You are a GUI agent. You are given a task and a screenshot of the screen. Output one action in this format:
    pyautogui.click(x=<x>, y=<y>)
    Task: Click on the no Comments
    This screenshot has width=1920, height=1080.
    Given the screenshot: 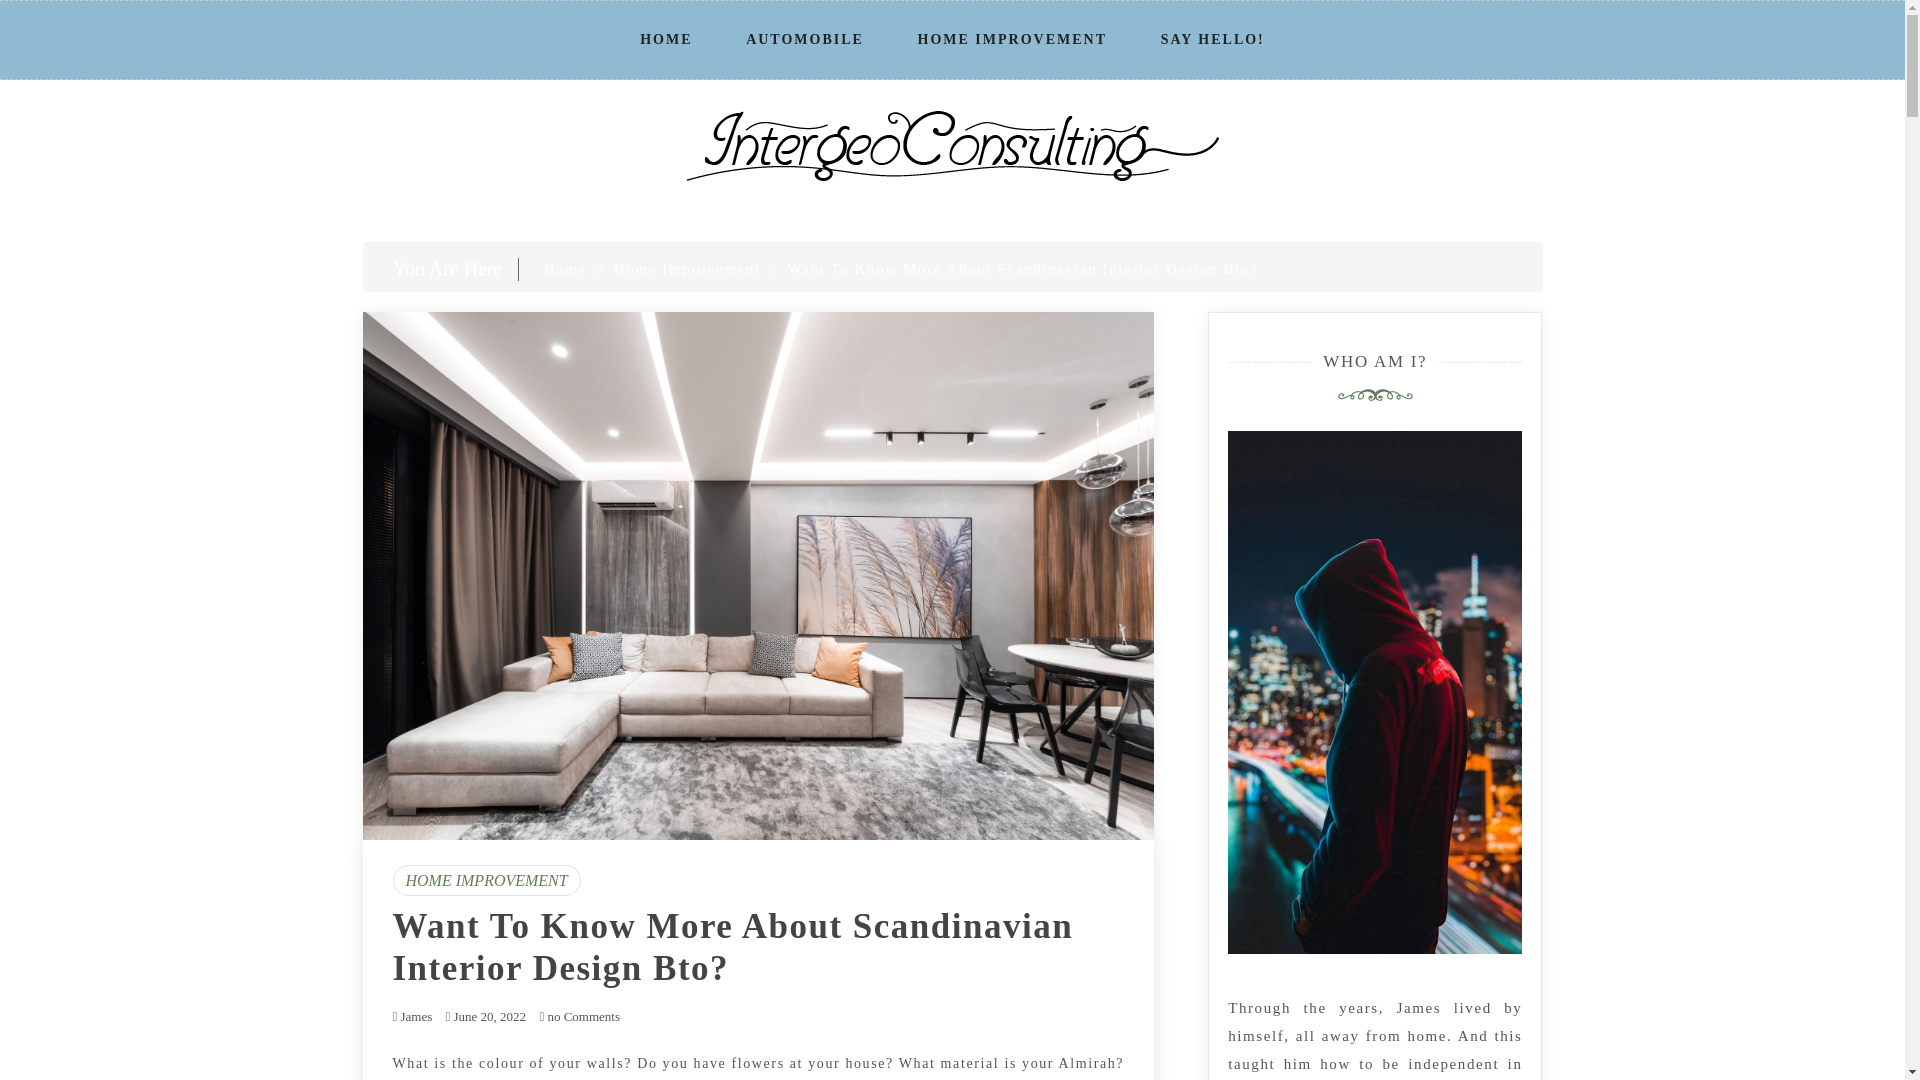 What is the action you would take?
    pyautogui.click(x=580, y=1016)
    